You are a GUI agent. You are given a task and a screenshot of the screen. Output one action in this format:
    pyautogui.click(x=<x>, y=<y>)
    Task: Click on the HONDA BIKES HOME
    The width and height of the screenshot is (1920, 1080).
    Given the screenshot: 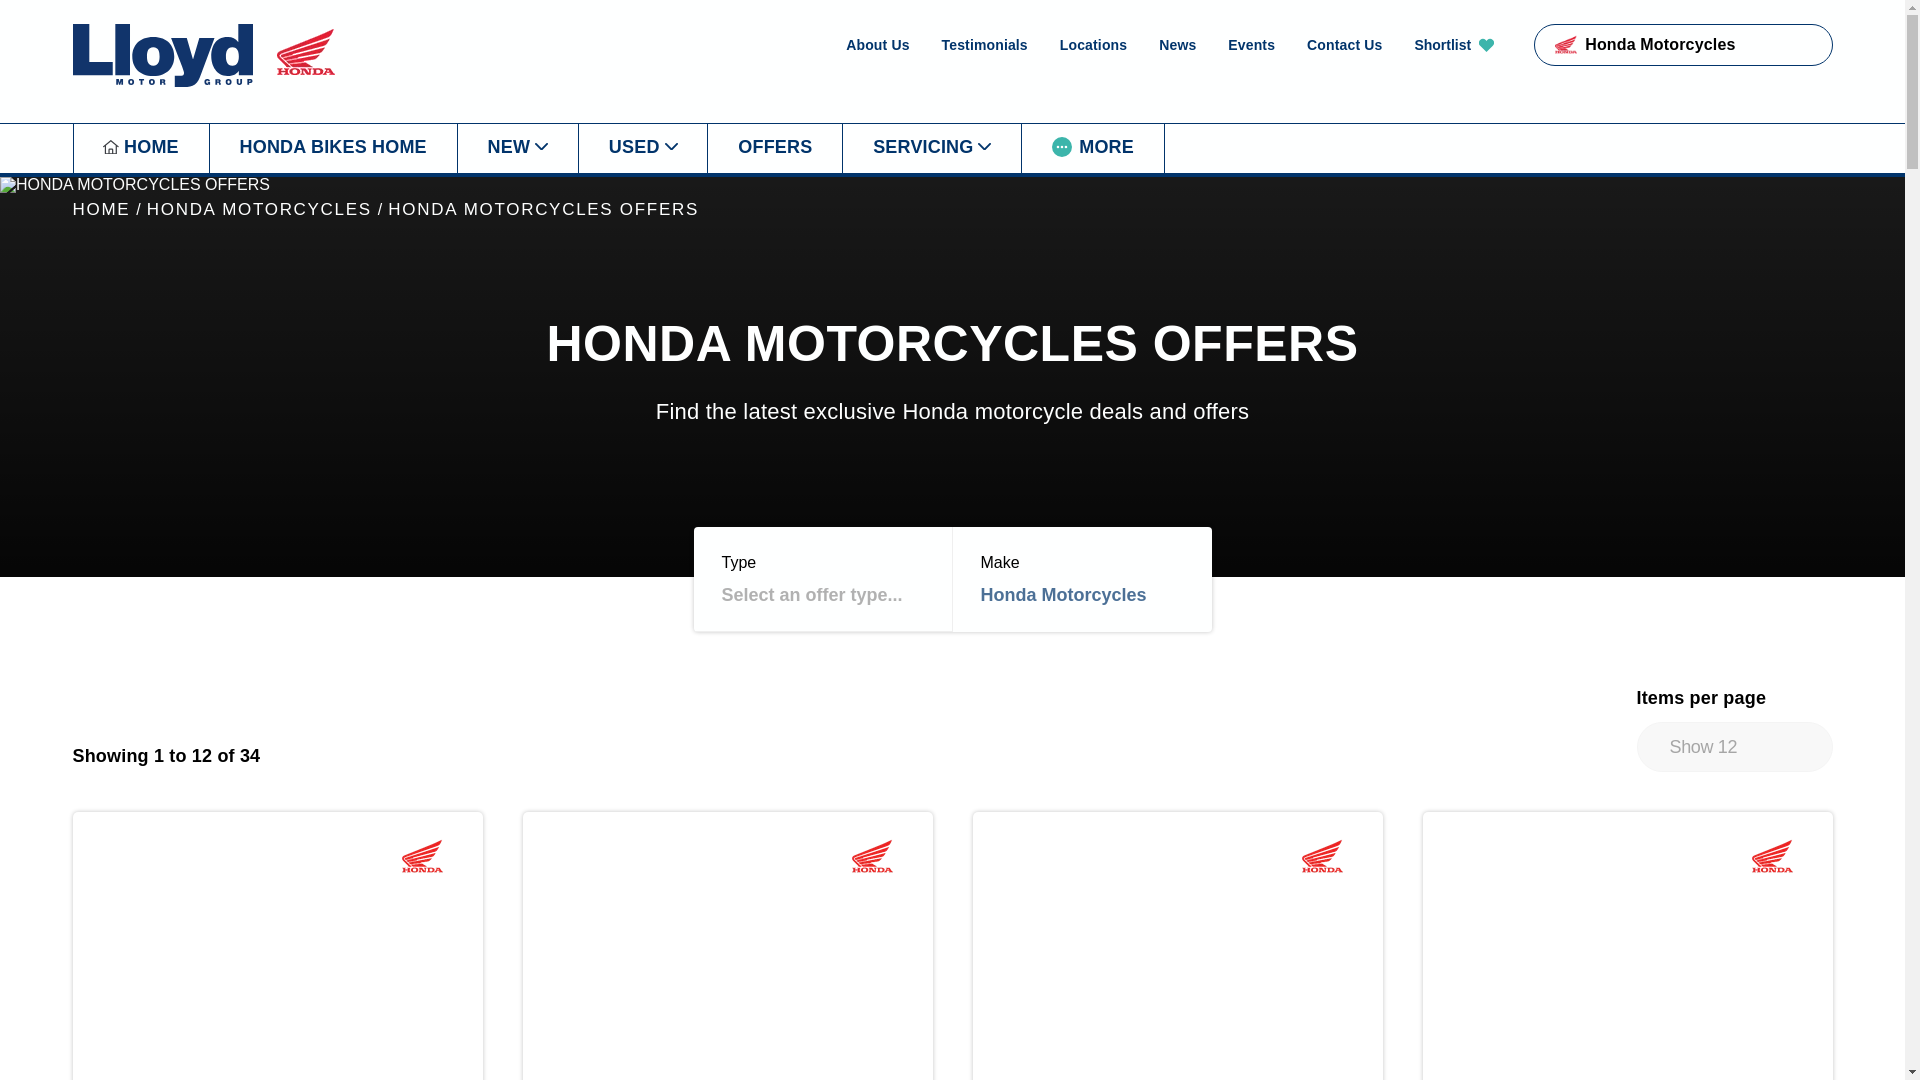 What is the action you would take?
    pyautogui.click(x=332, y=148)
    